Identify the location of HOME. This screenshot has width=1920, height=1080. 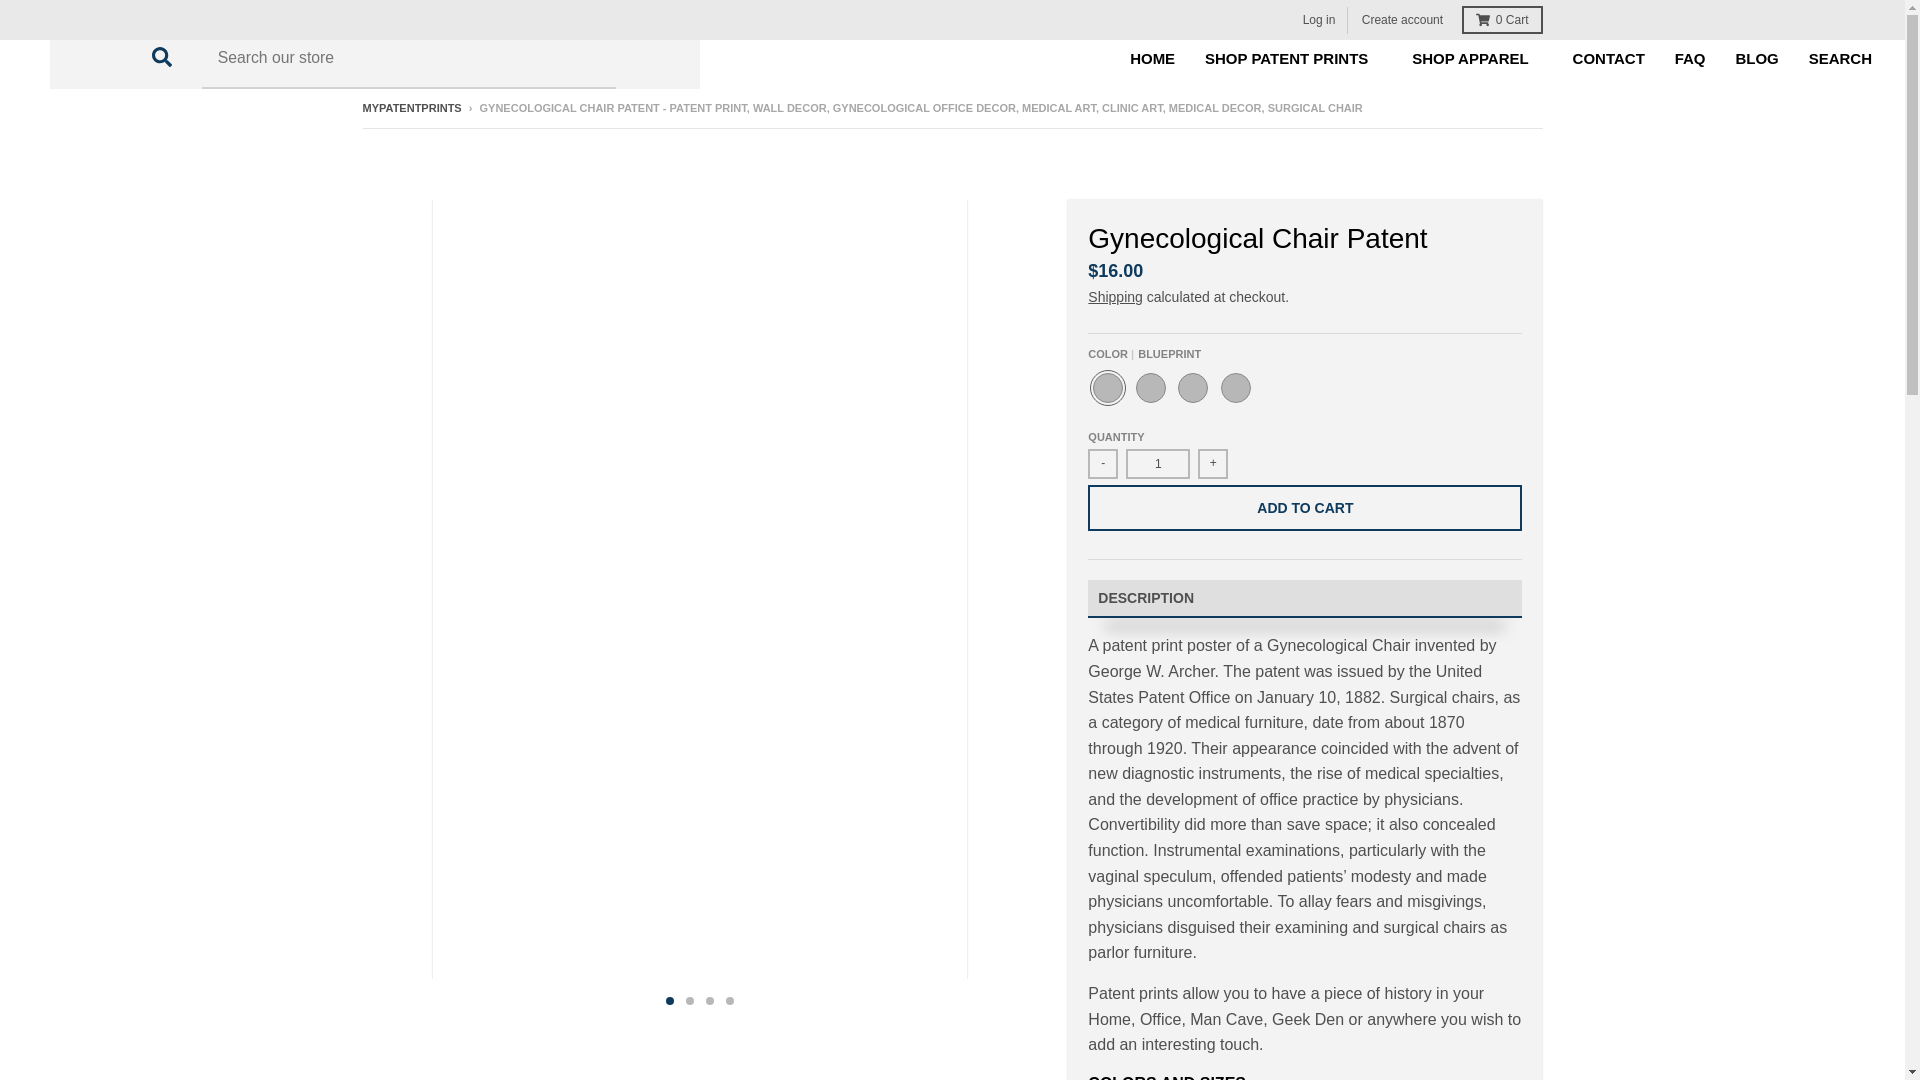
(1152, 58).